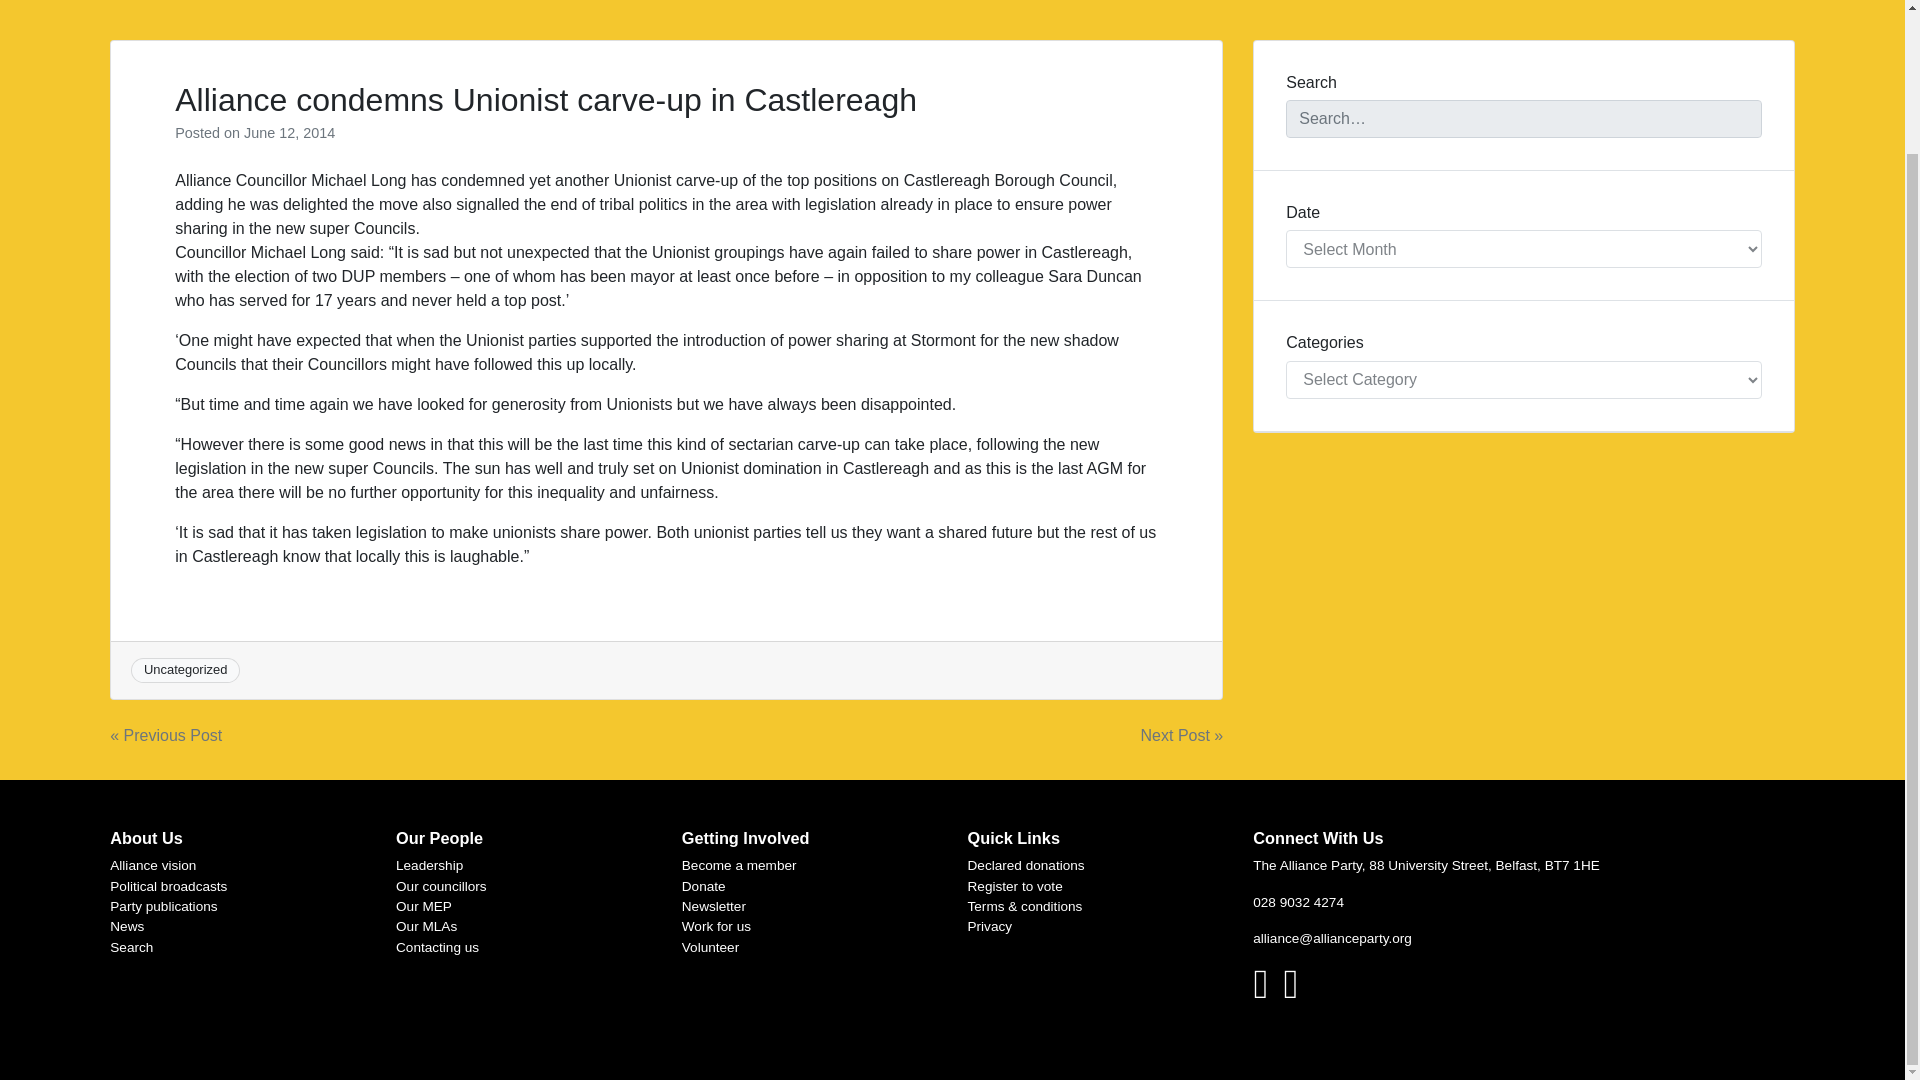  What do you see at coordinates (152, 864) in the screenshot?
I see `Alliance vision` at bounding box center [152, 864].